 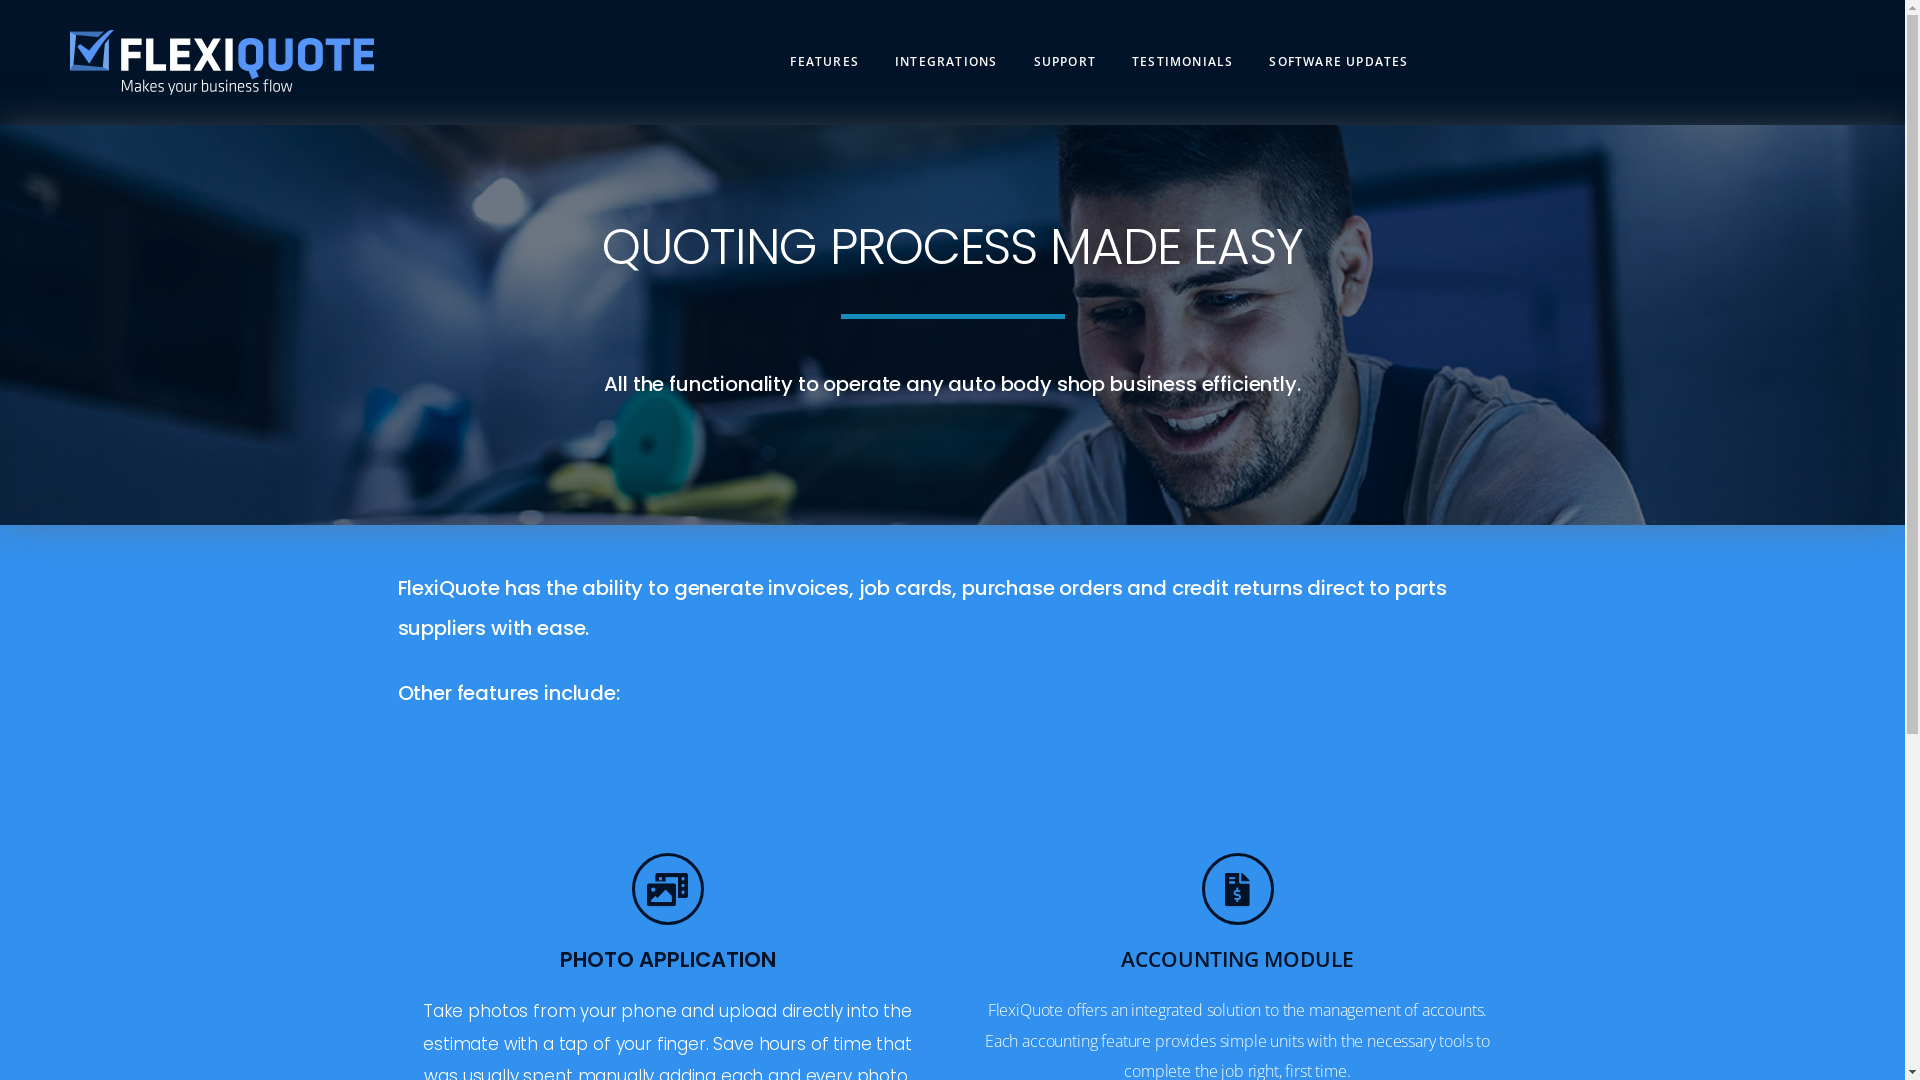 I want to click on FEATURES, so click(x=824, y=62).